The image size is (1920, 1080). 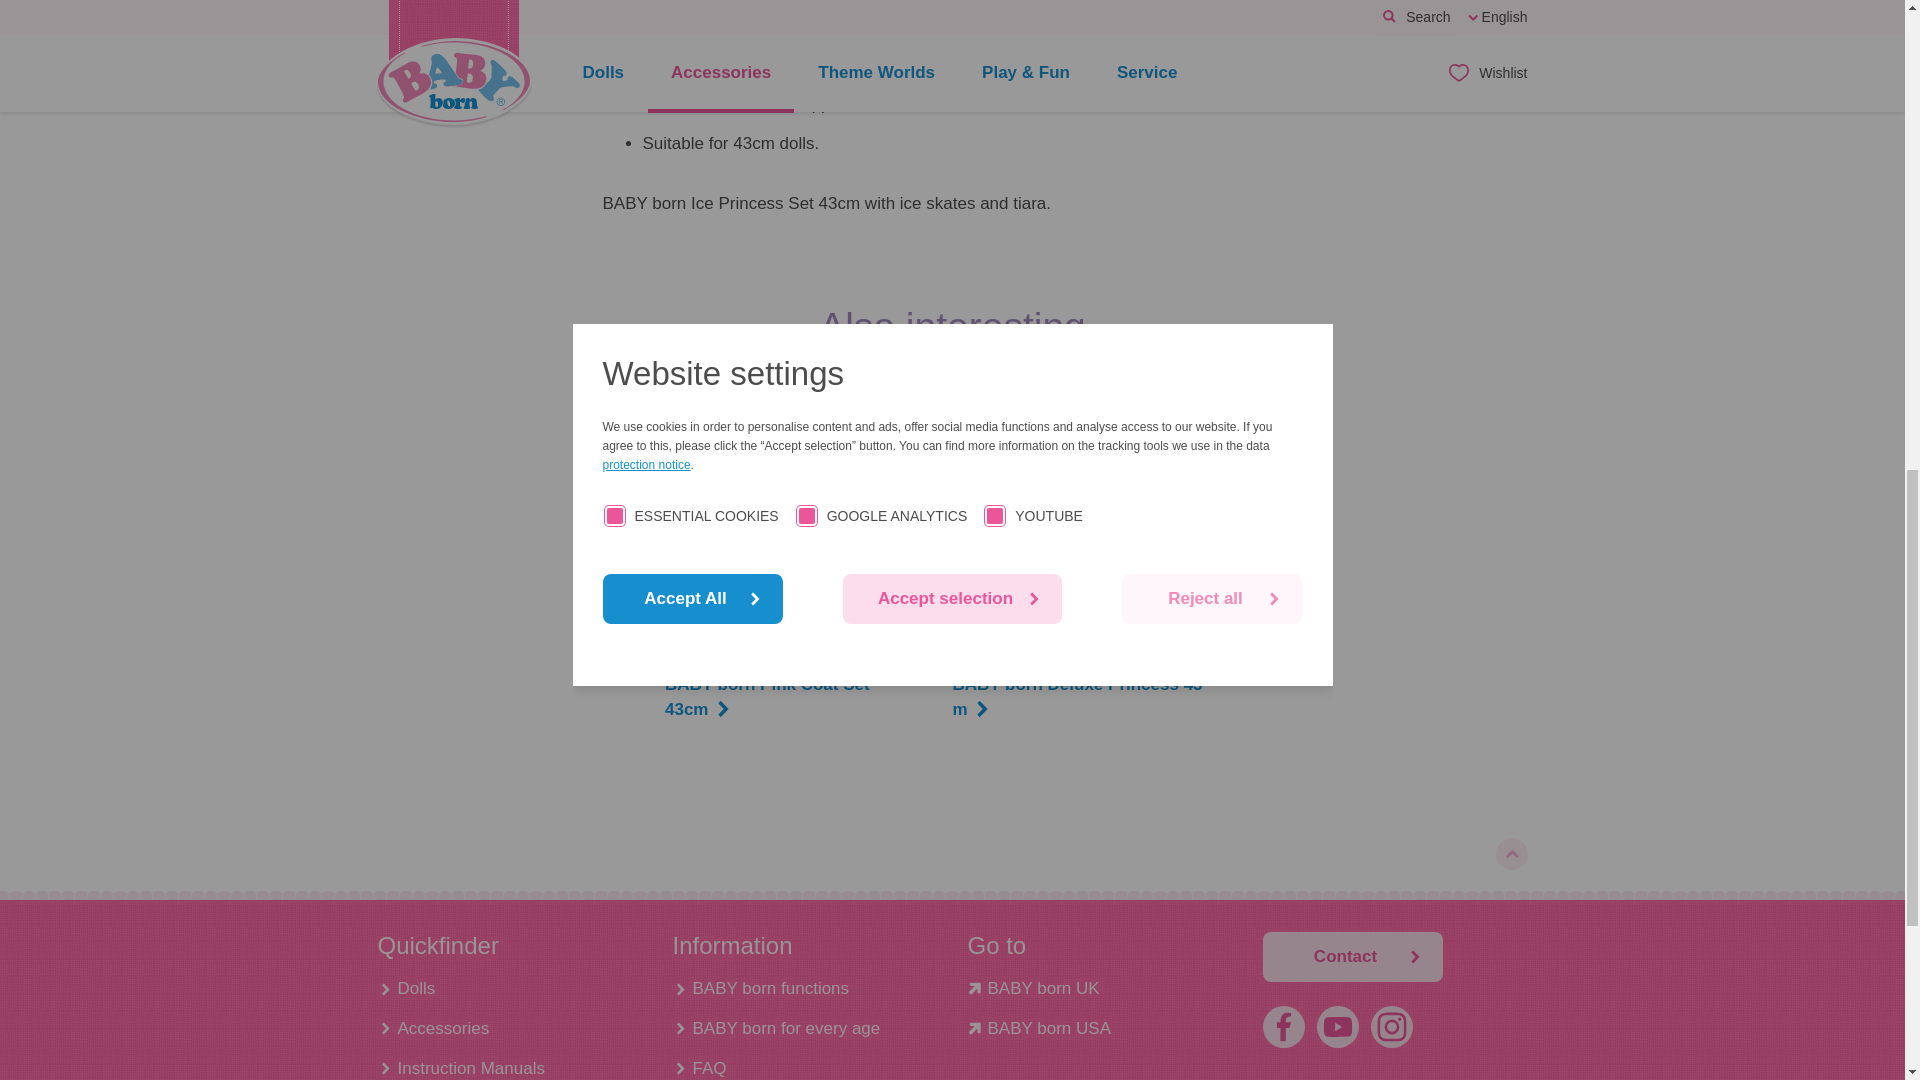 What do you see at coordinates (794, 698) in the screenshot?
I see `BABY born Pink Coat Set 43cm` at bounding box center [794, 698].